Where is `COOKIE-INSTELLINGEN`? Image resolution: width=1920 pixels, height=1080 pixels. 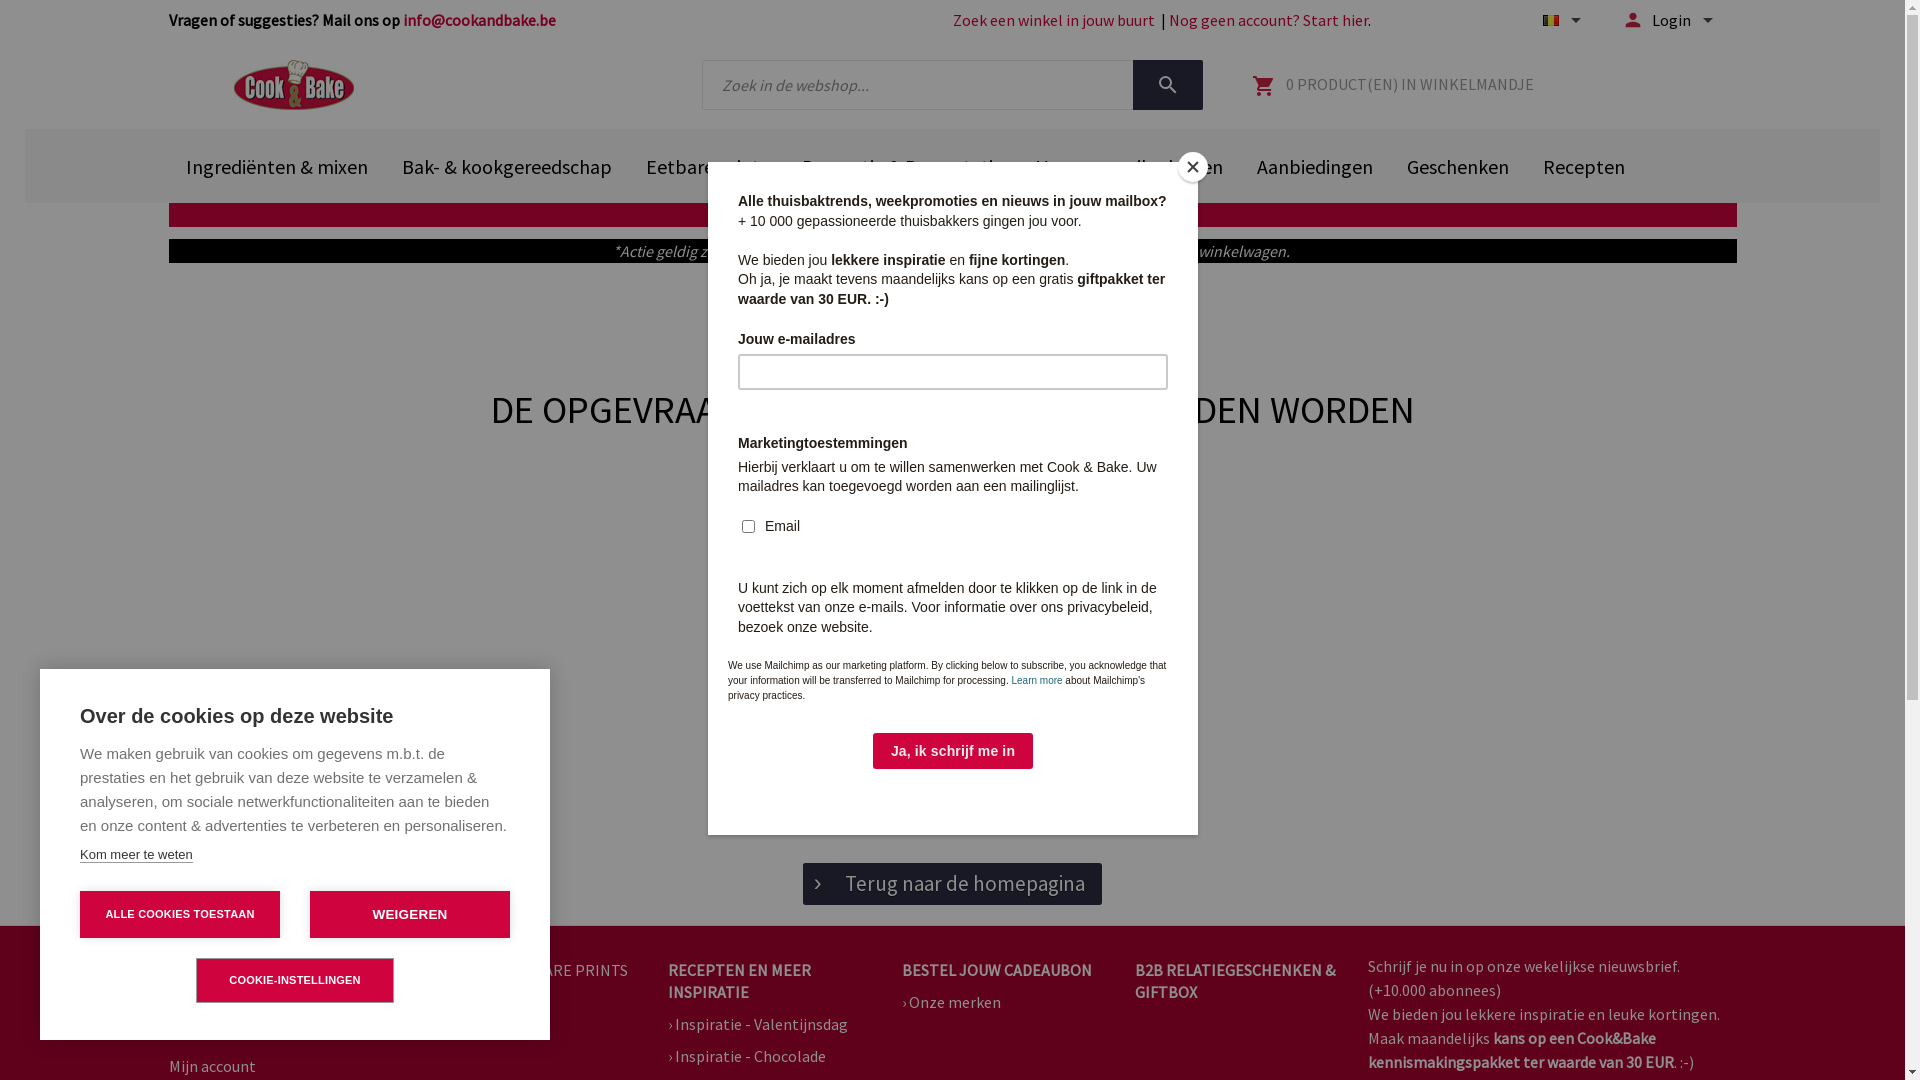 COOKIE-INSTELLINGEN is located at coordinates (295, 980).